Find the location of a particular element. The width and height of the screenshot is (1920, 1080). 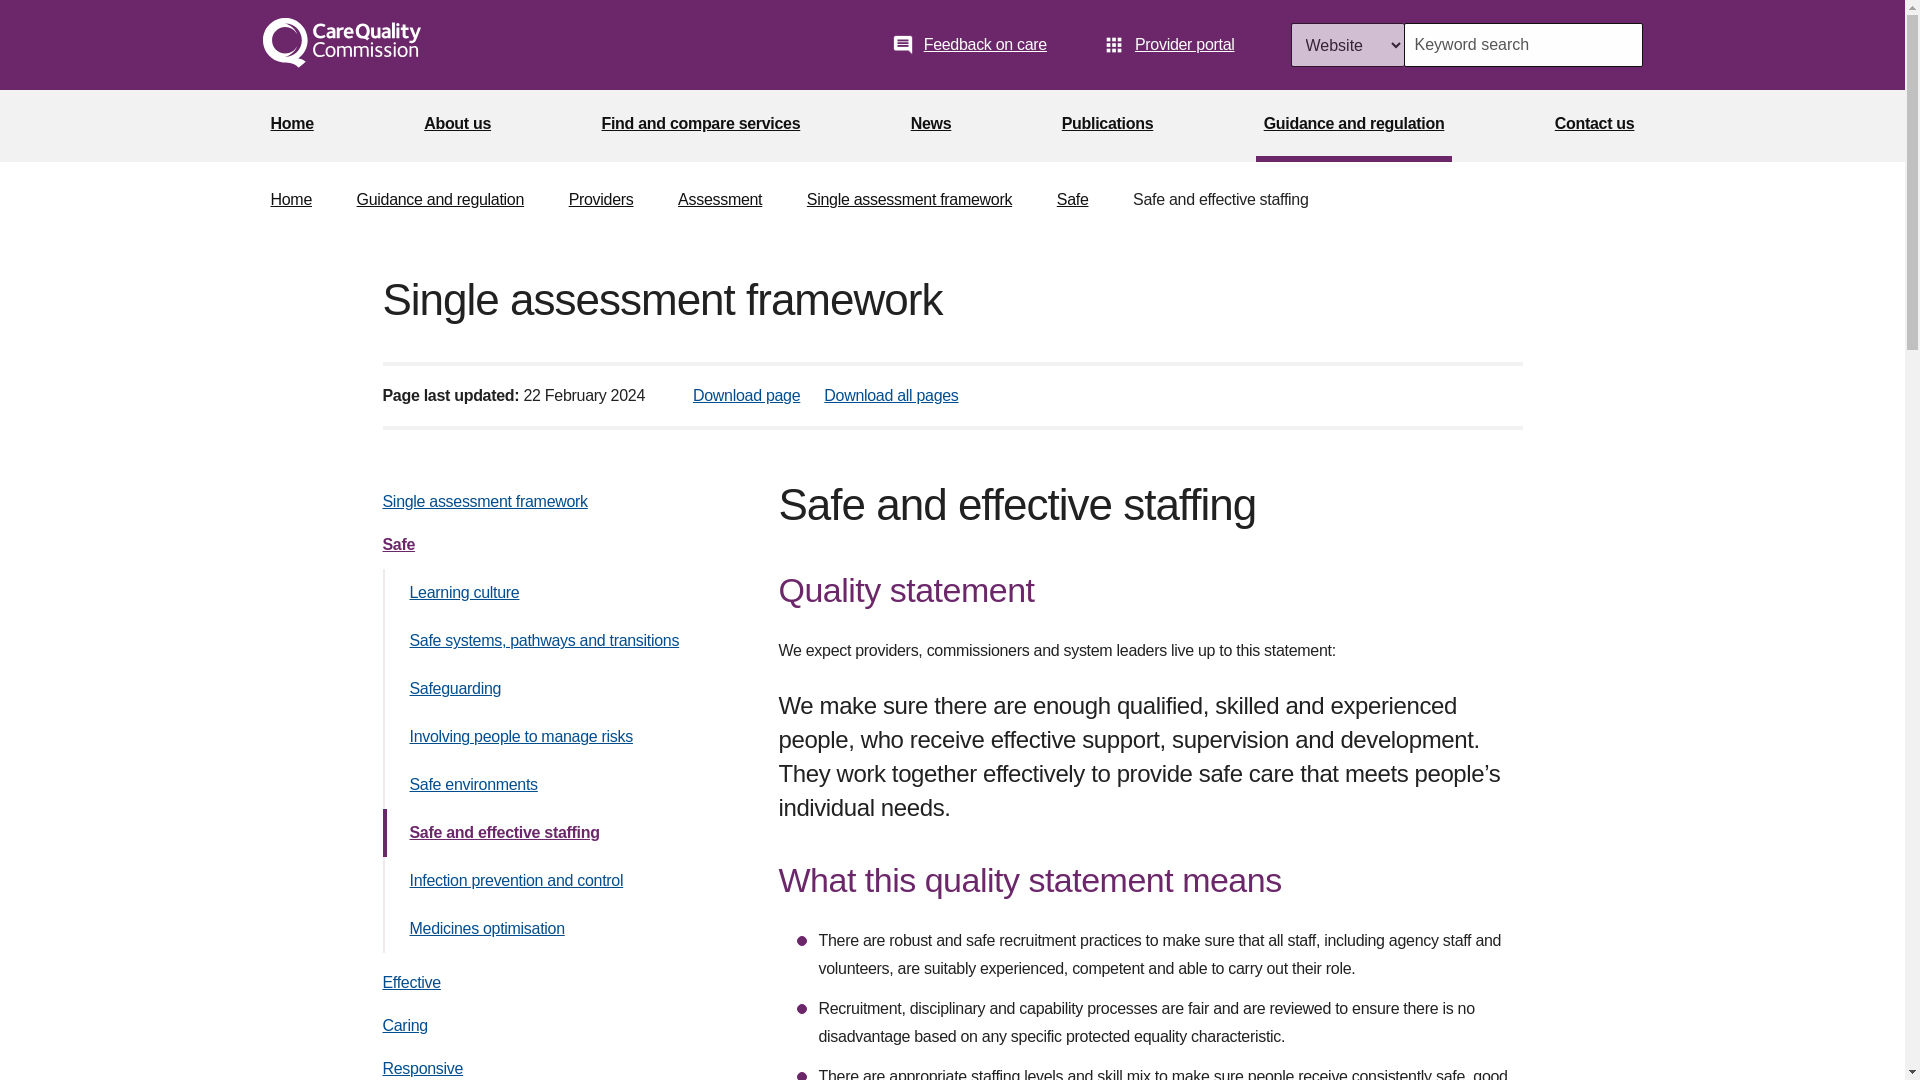

Assessment is located at coordinates (720, 200).